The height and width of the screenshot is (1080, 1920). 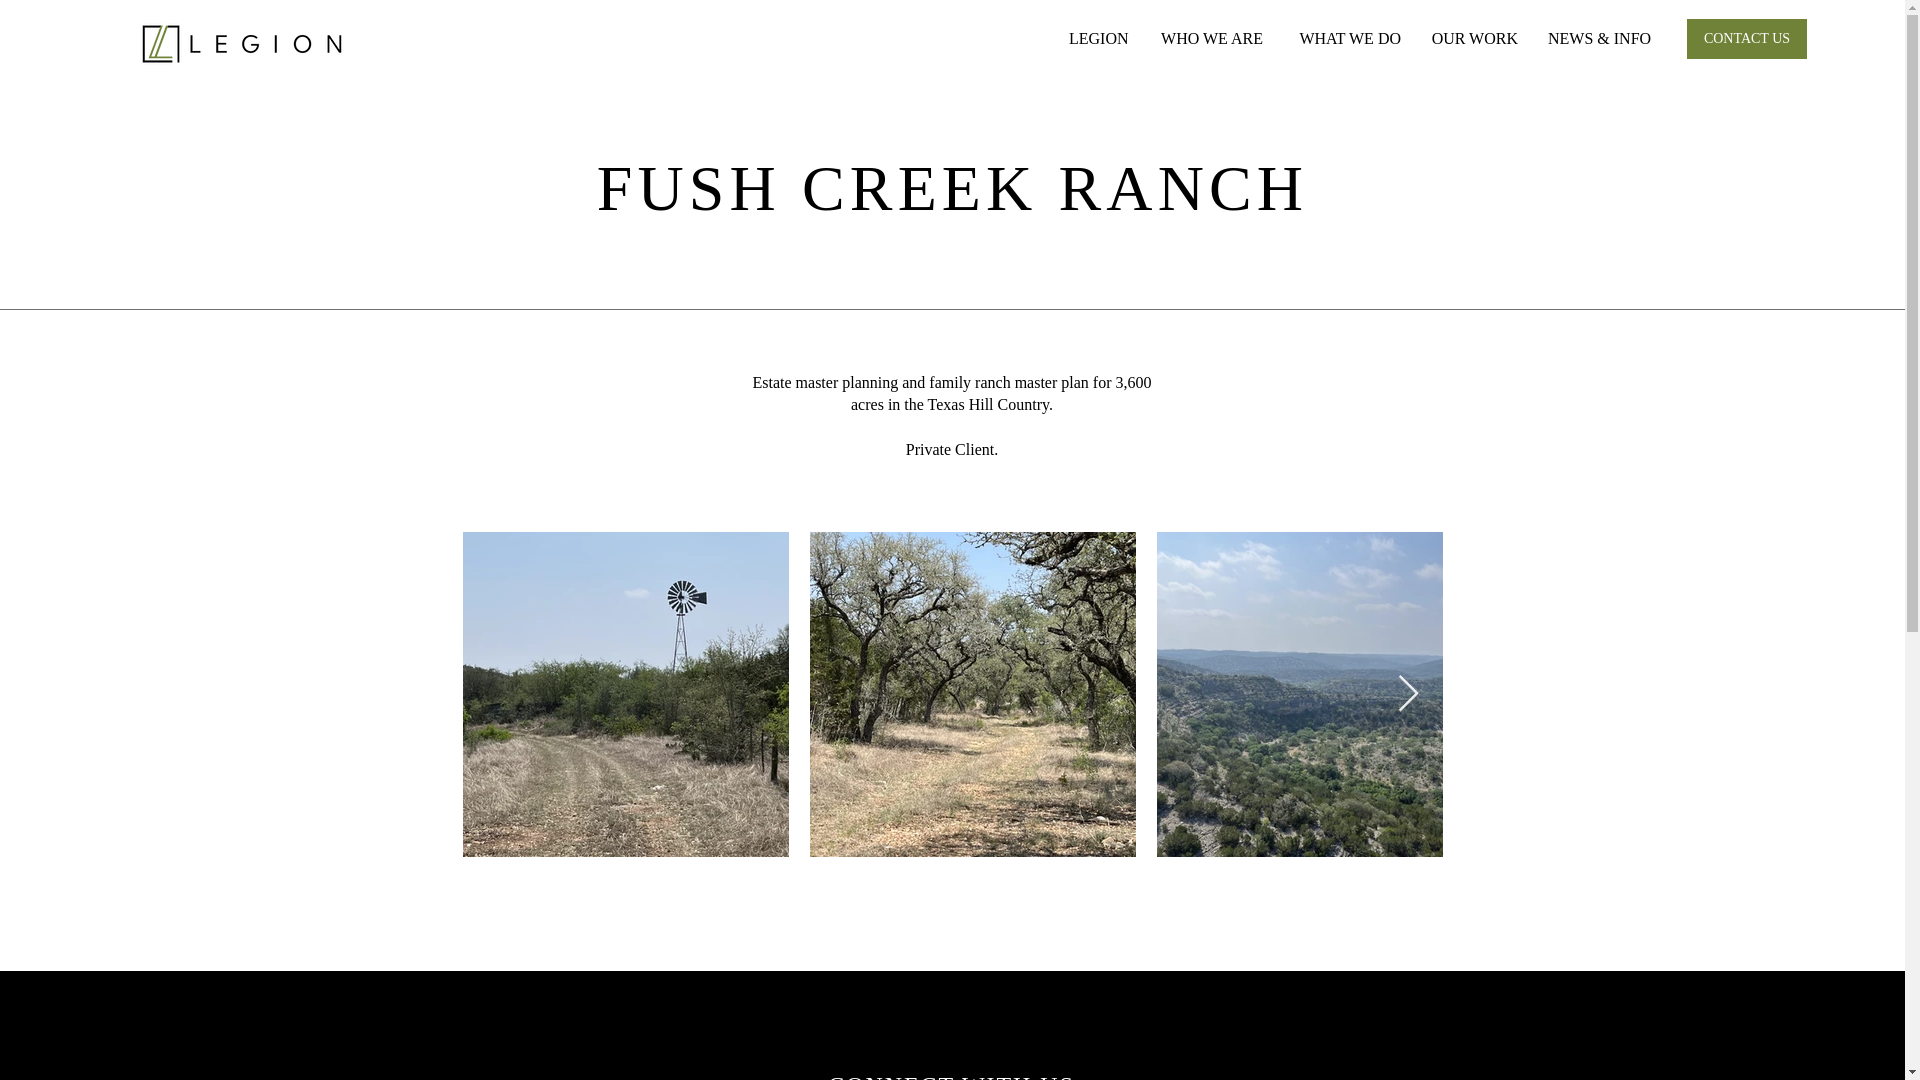 I want to click on WHO WE ARE, so click(x=1210, y=38).